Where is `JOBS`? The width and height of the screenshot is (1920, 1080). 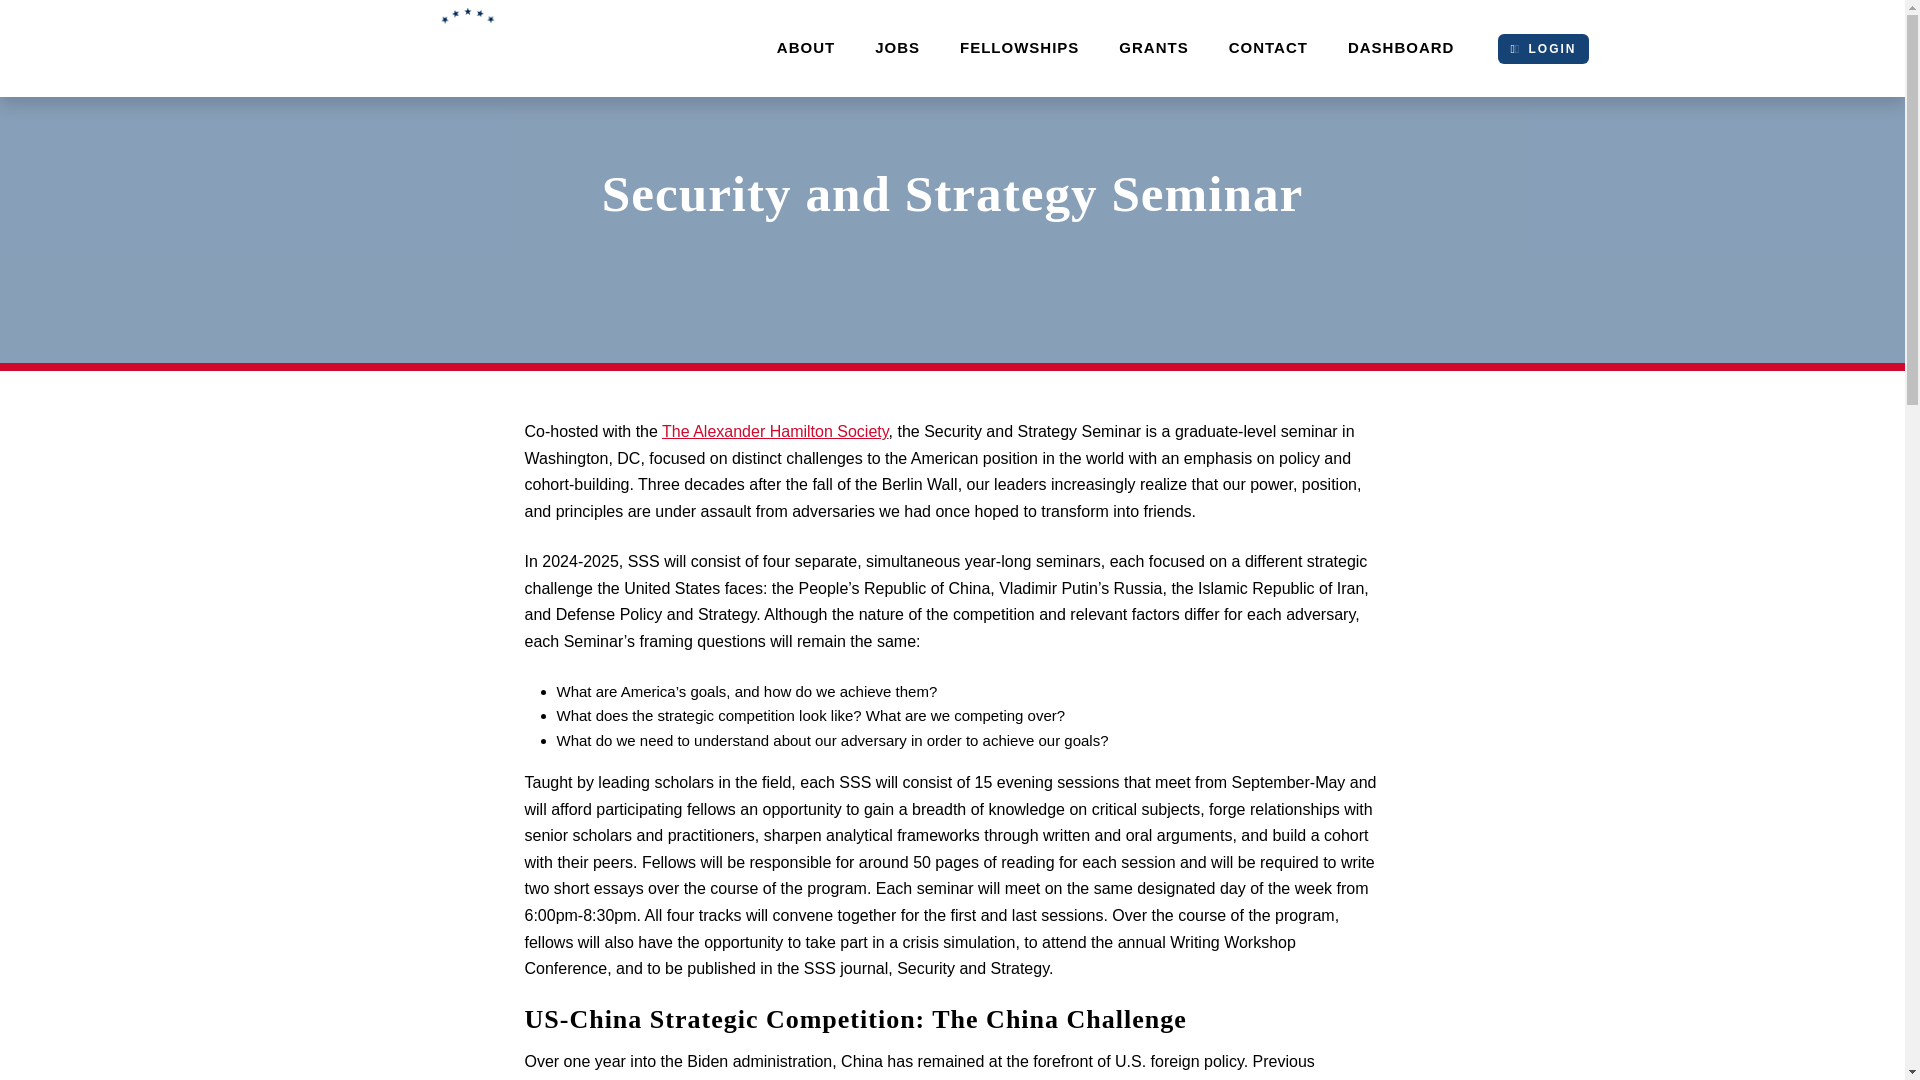
JOBS is located at coordinates (897, 48).